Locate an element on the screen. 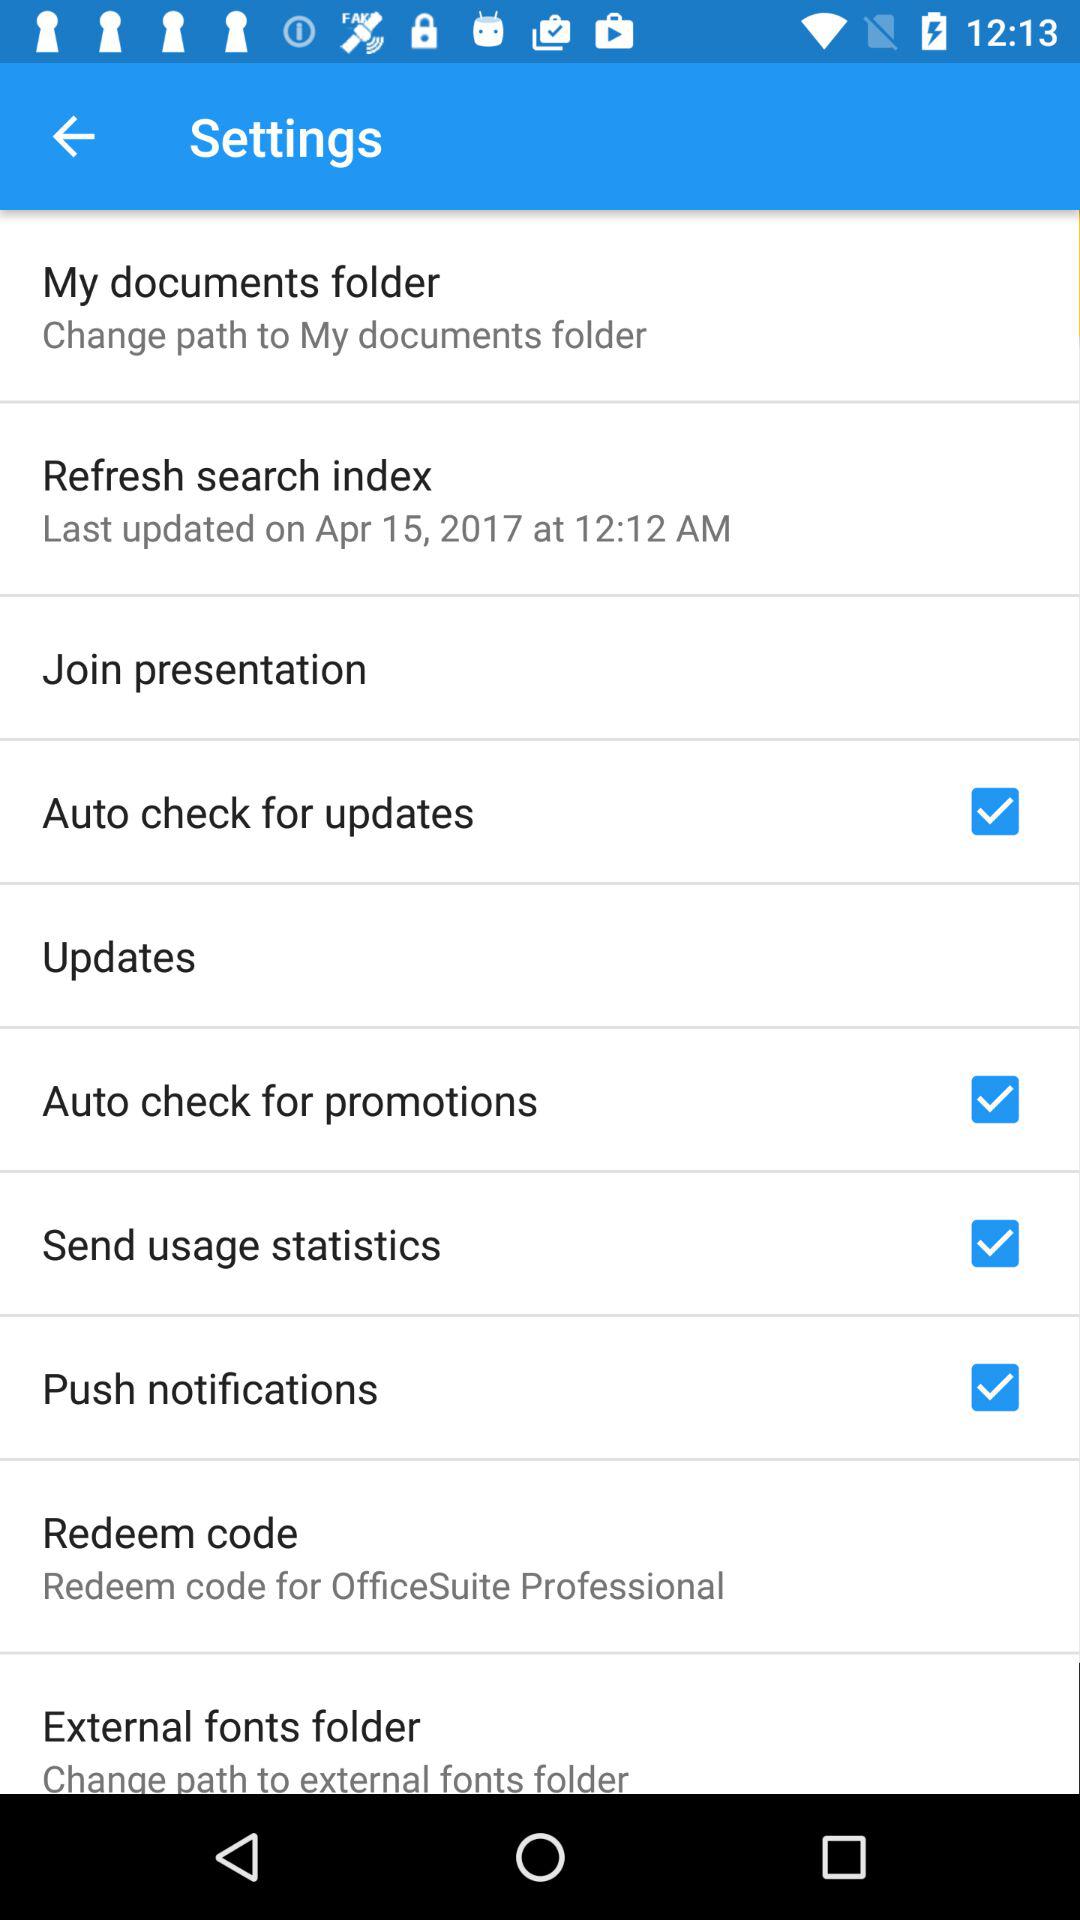 Image resolution: width=1080 pixels, height=1920 pixels. previous page is located at coordinates (74, 136).